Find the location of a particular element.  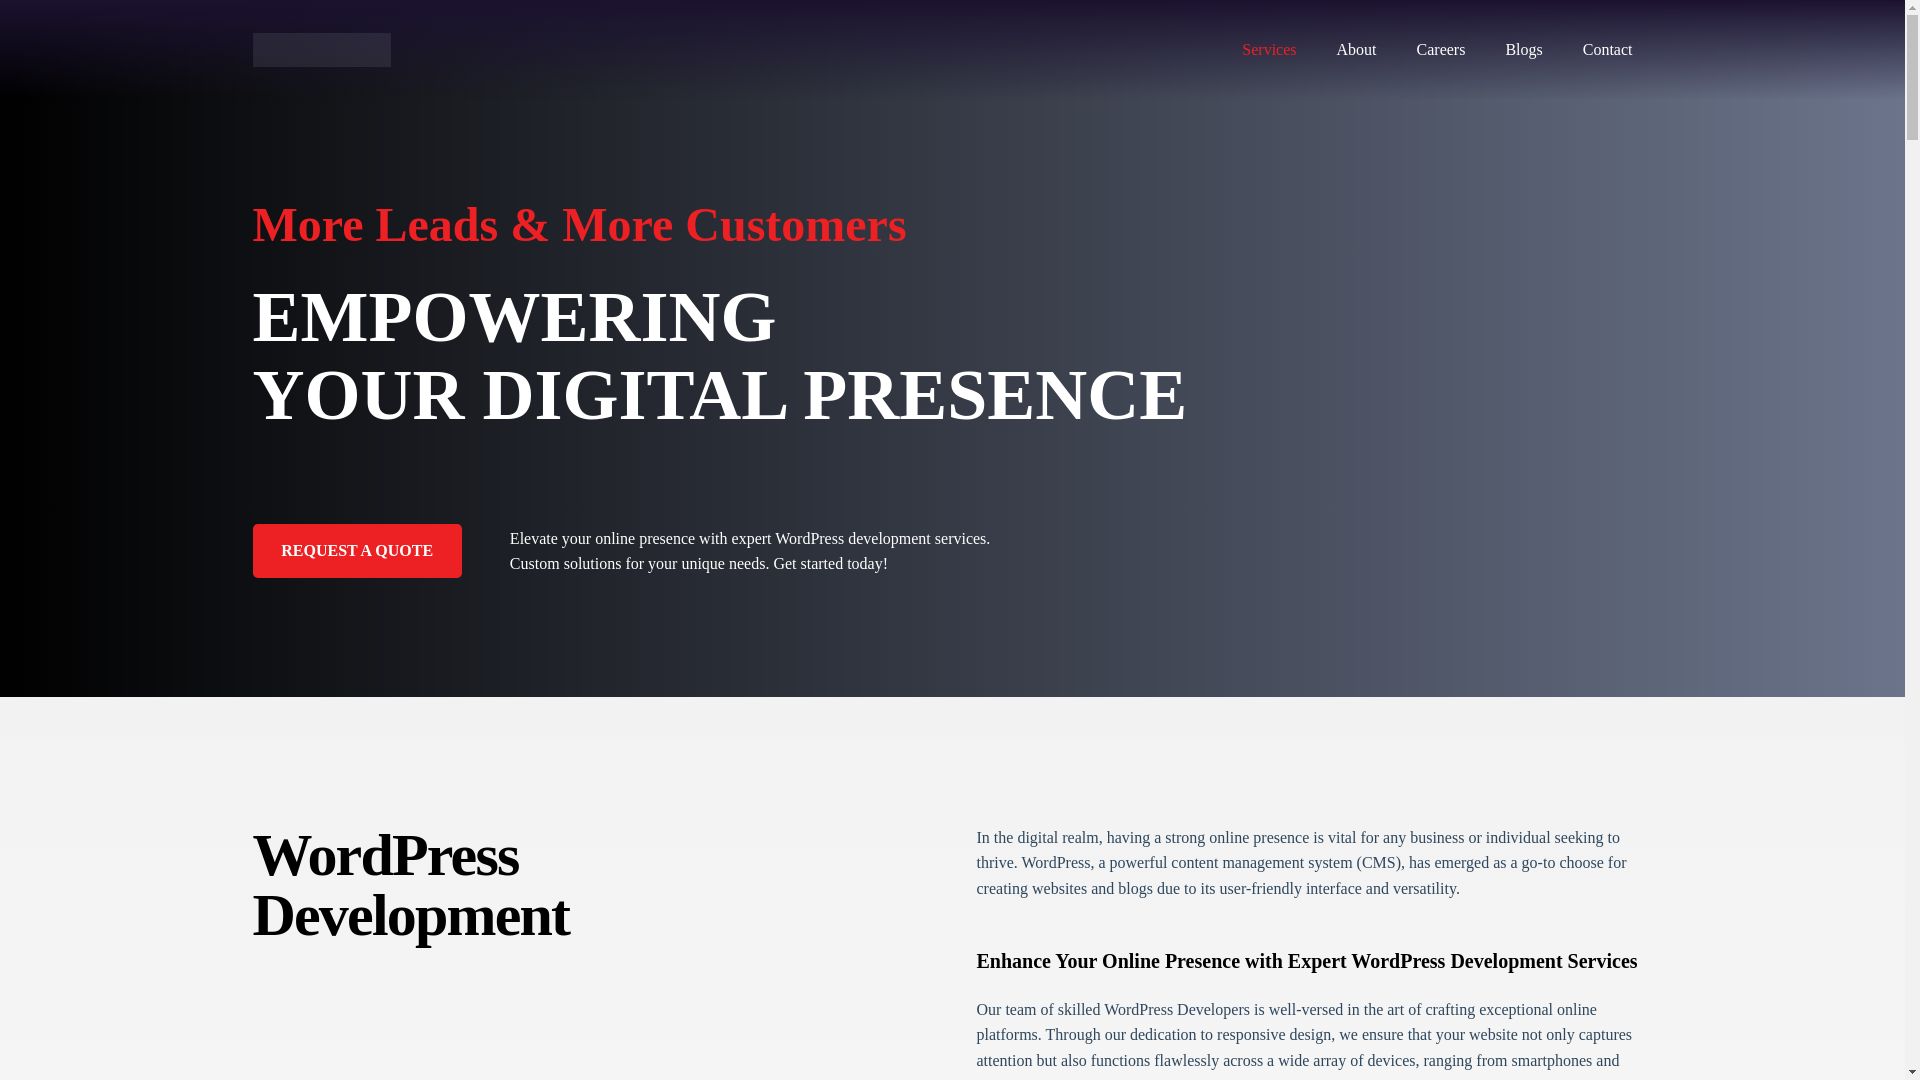

Careers is located at coordinates (1442, 50).